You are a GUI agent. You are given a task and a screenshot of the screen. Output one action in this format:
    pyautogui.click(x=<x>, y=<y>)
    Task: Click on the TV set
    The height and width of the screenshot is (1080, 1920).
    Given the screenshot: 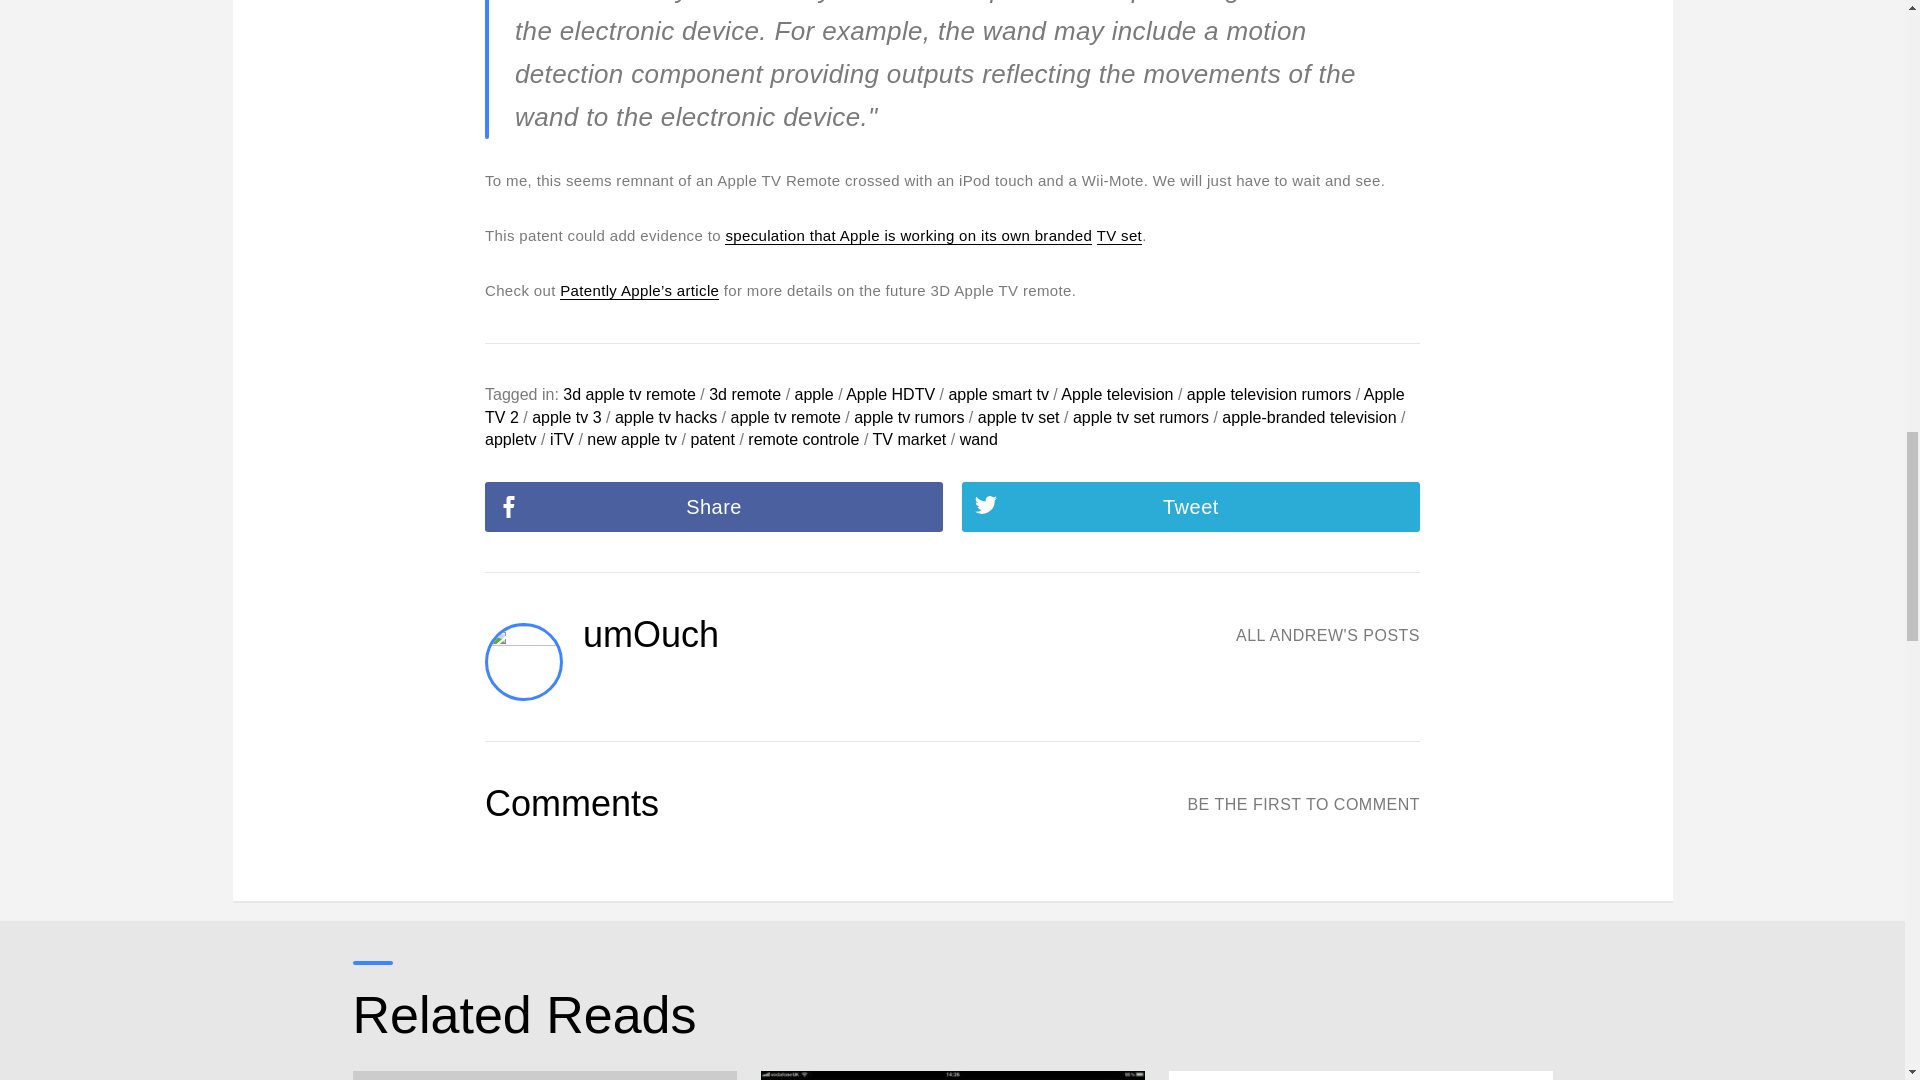 What is the action you would take?
    pyautogui.click(x=1119, y=236)
    